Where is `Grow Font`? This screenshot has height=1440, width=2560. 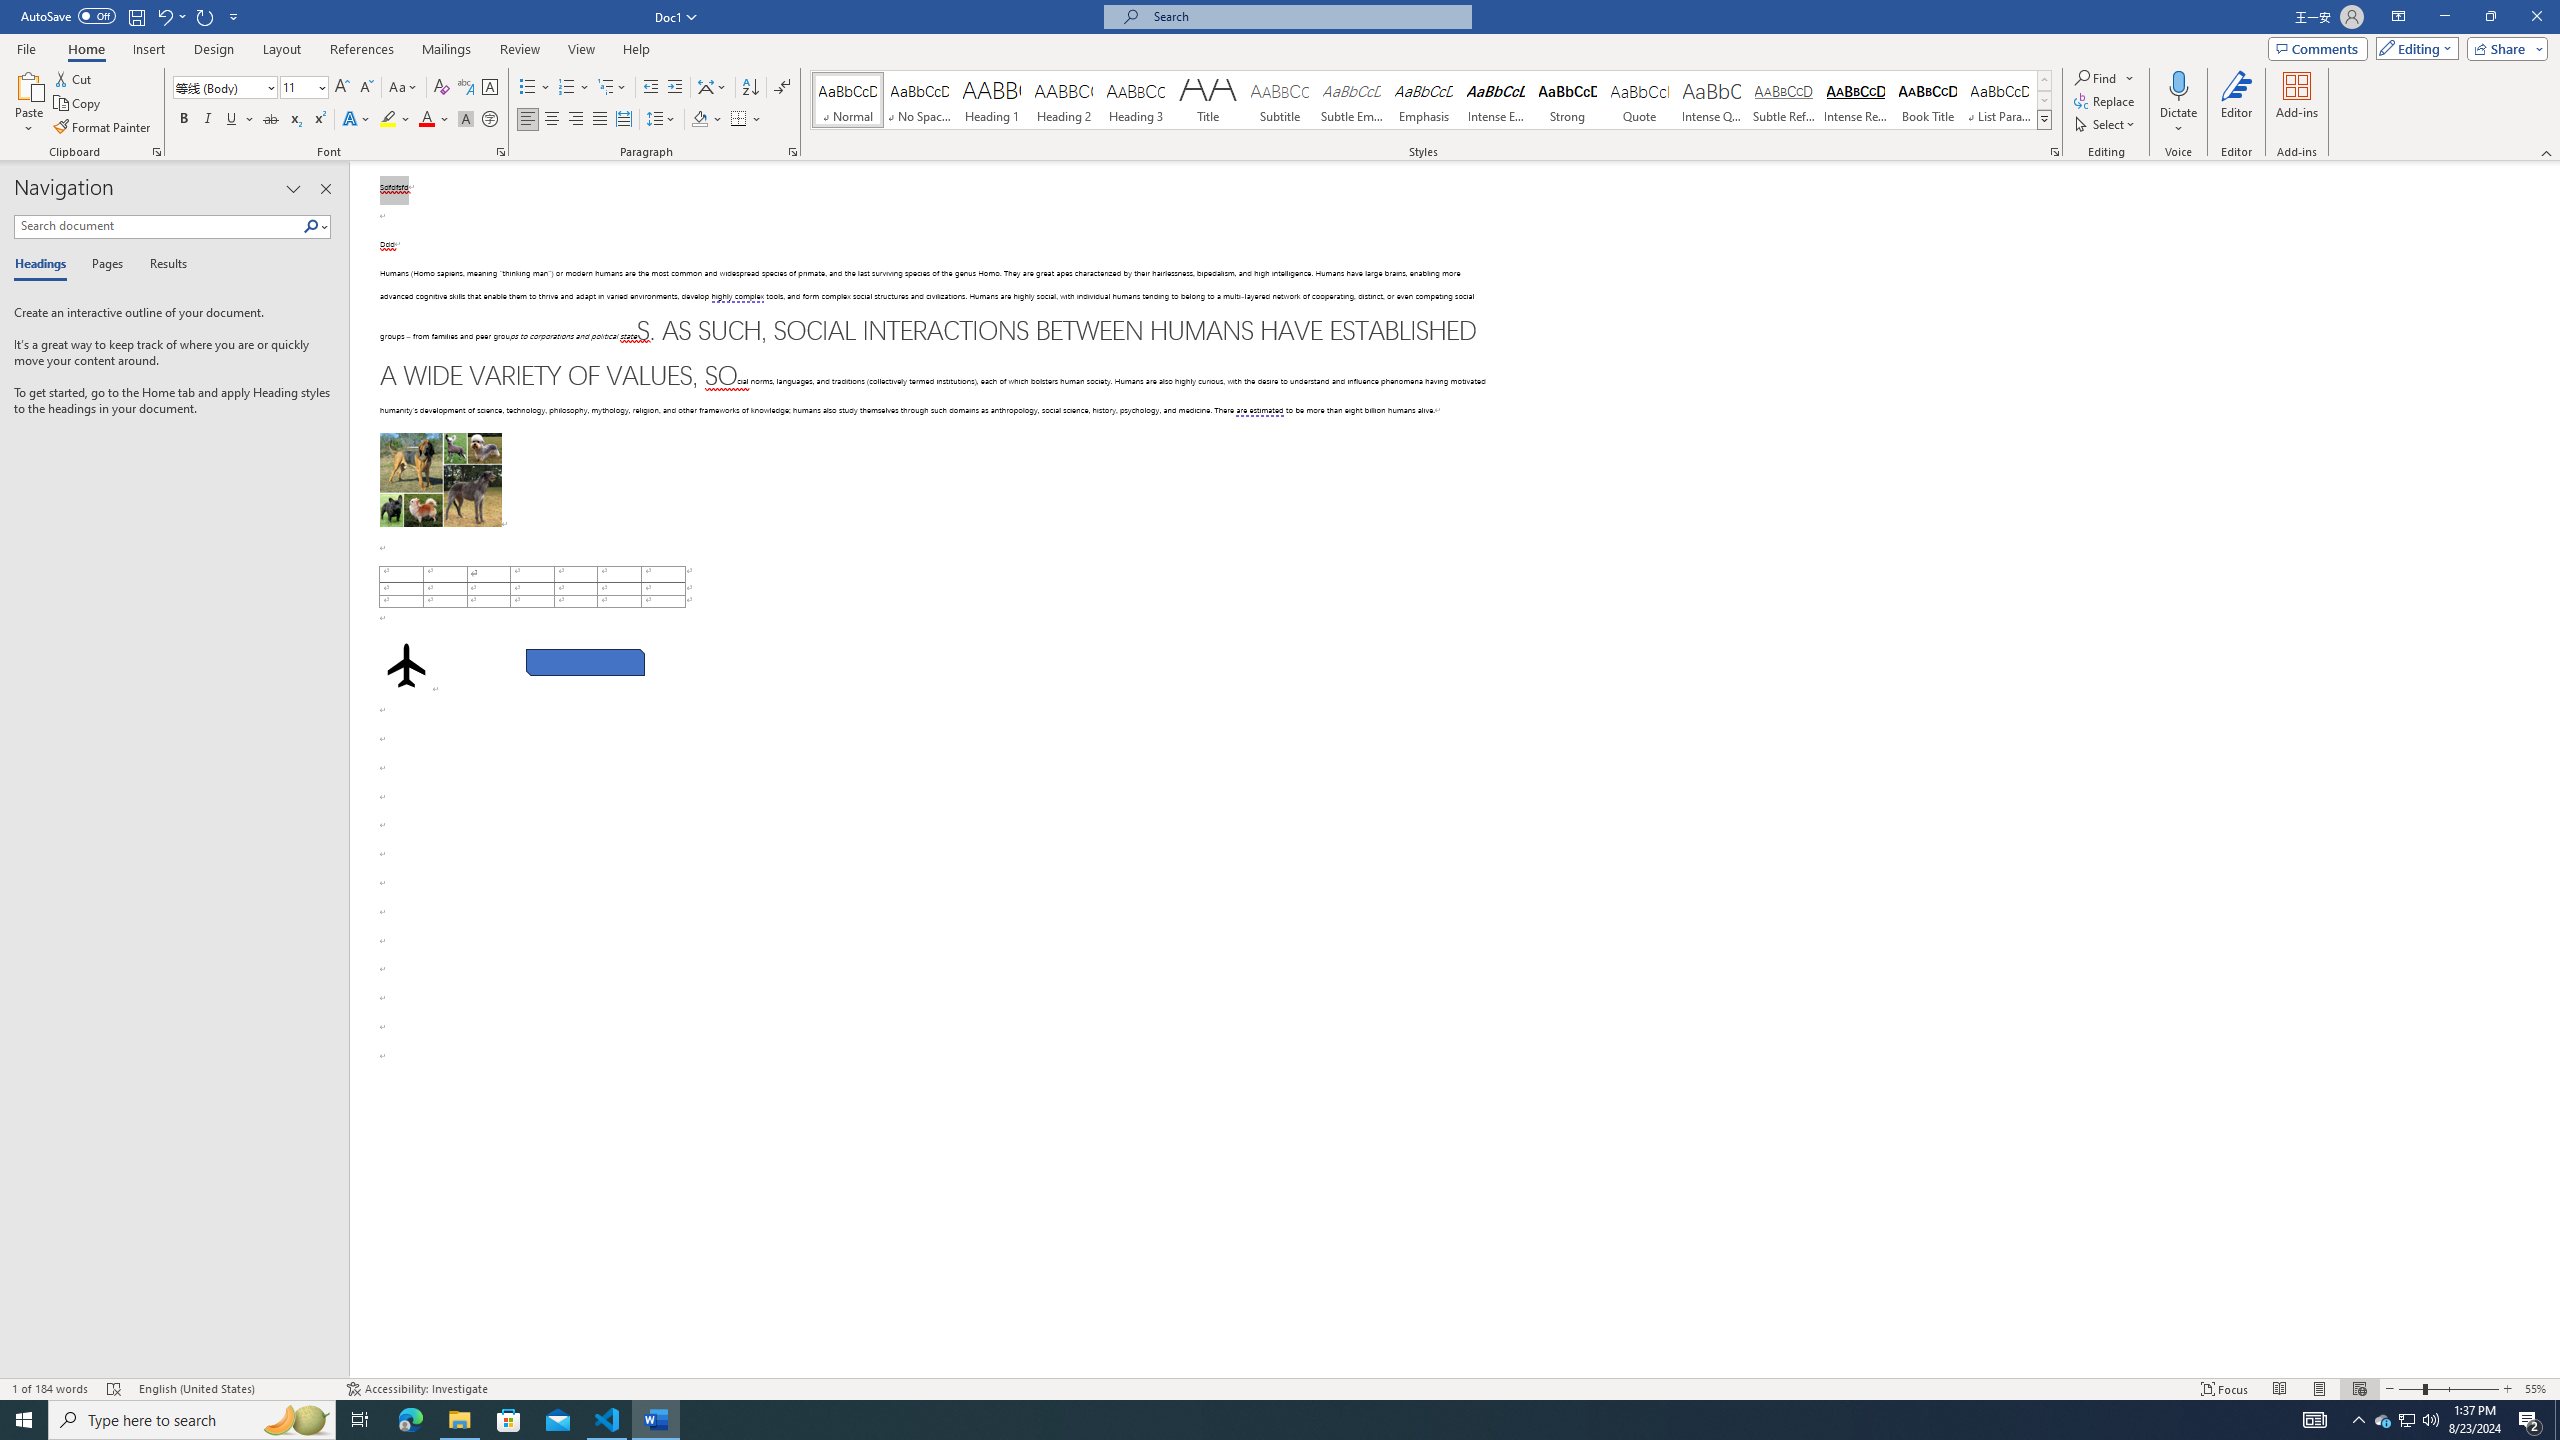 Grow Font is located at coordinates (342, 88).